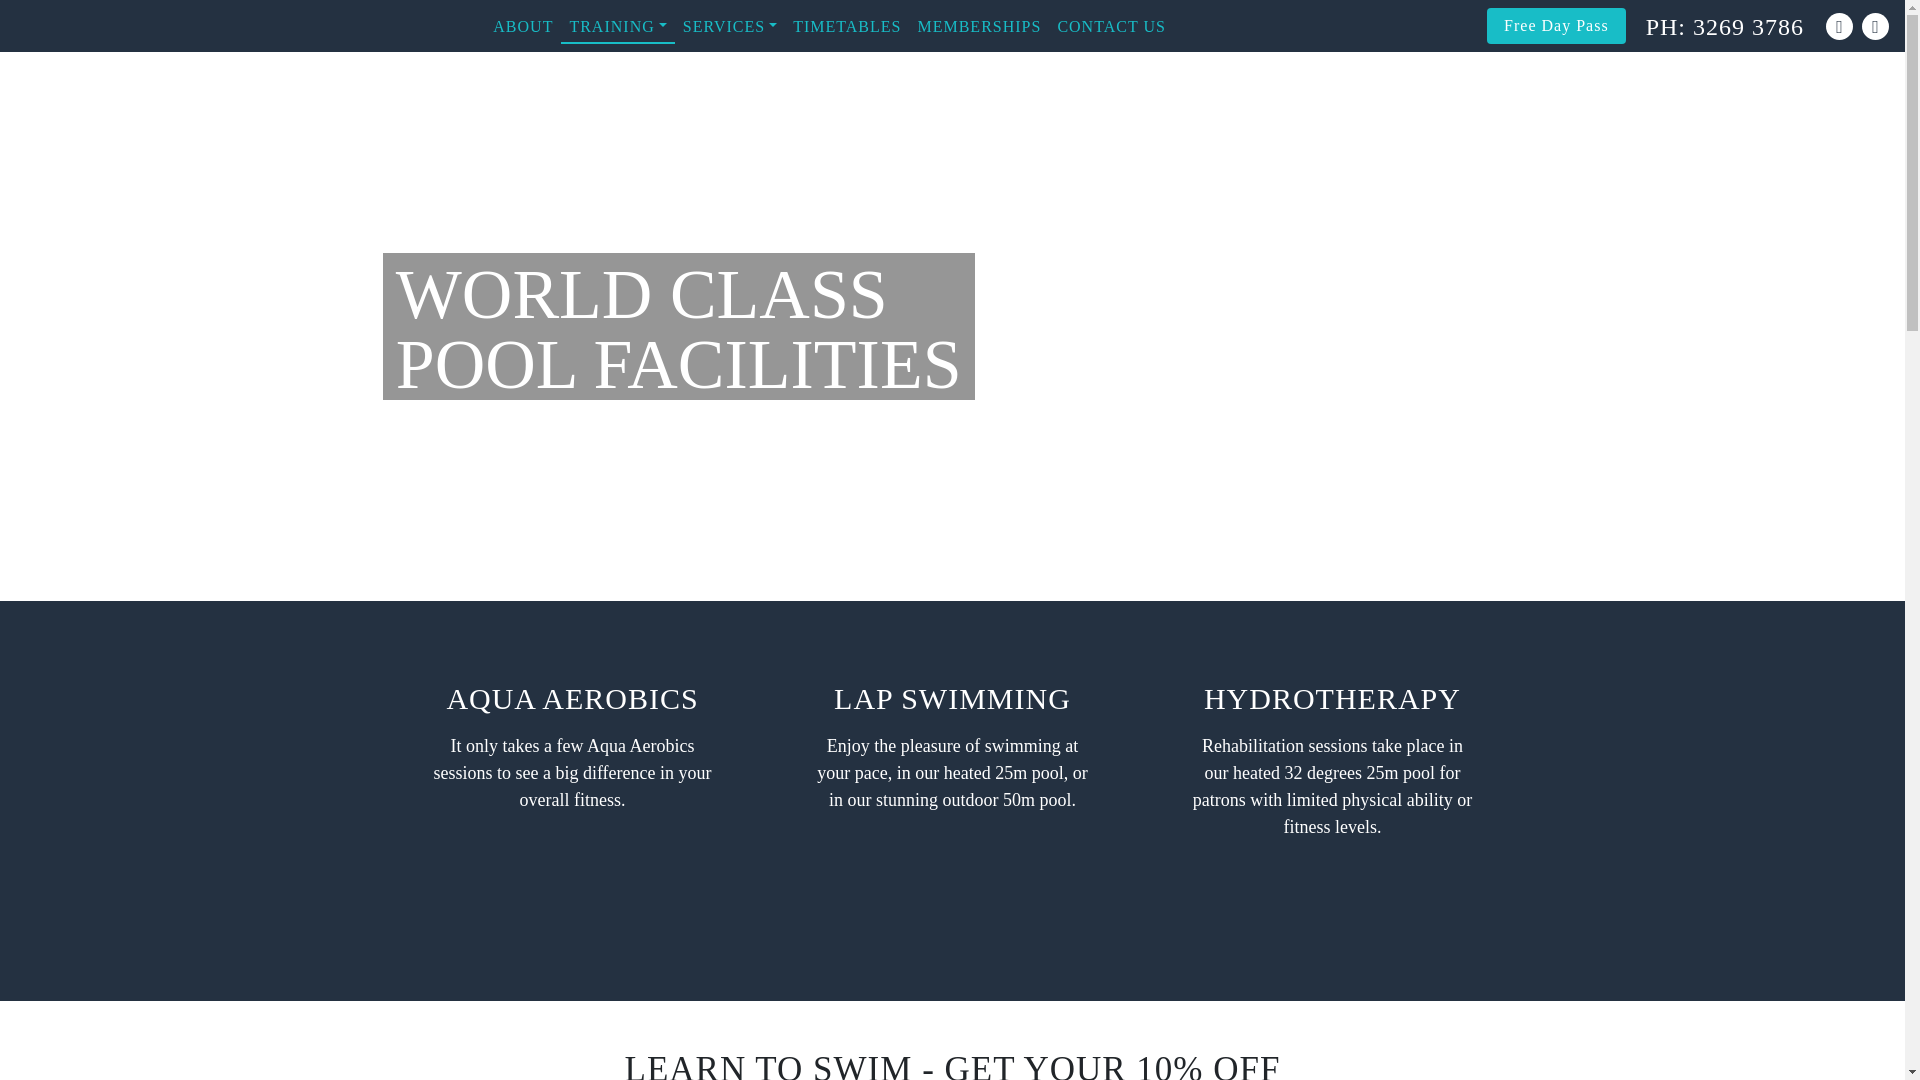  Describe the element at coordinates (846, 28) in the screenshot. I see `Timetables` at that location.